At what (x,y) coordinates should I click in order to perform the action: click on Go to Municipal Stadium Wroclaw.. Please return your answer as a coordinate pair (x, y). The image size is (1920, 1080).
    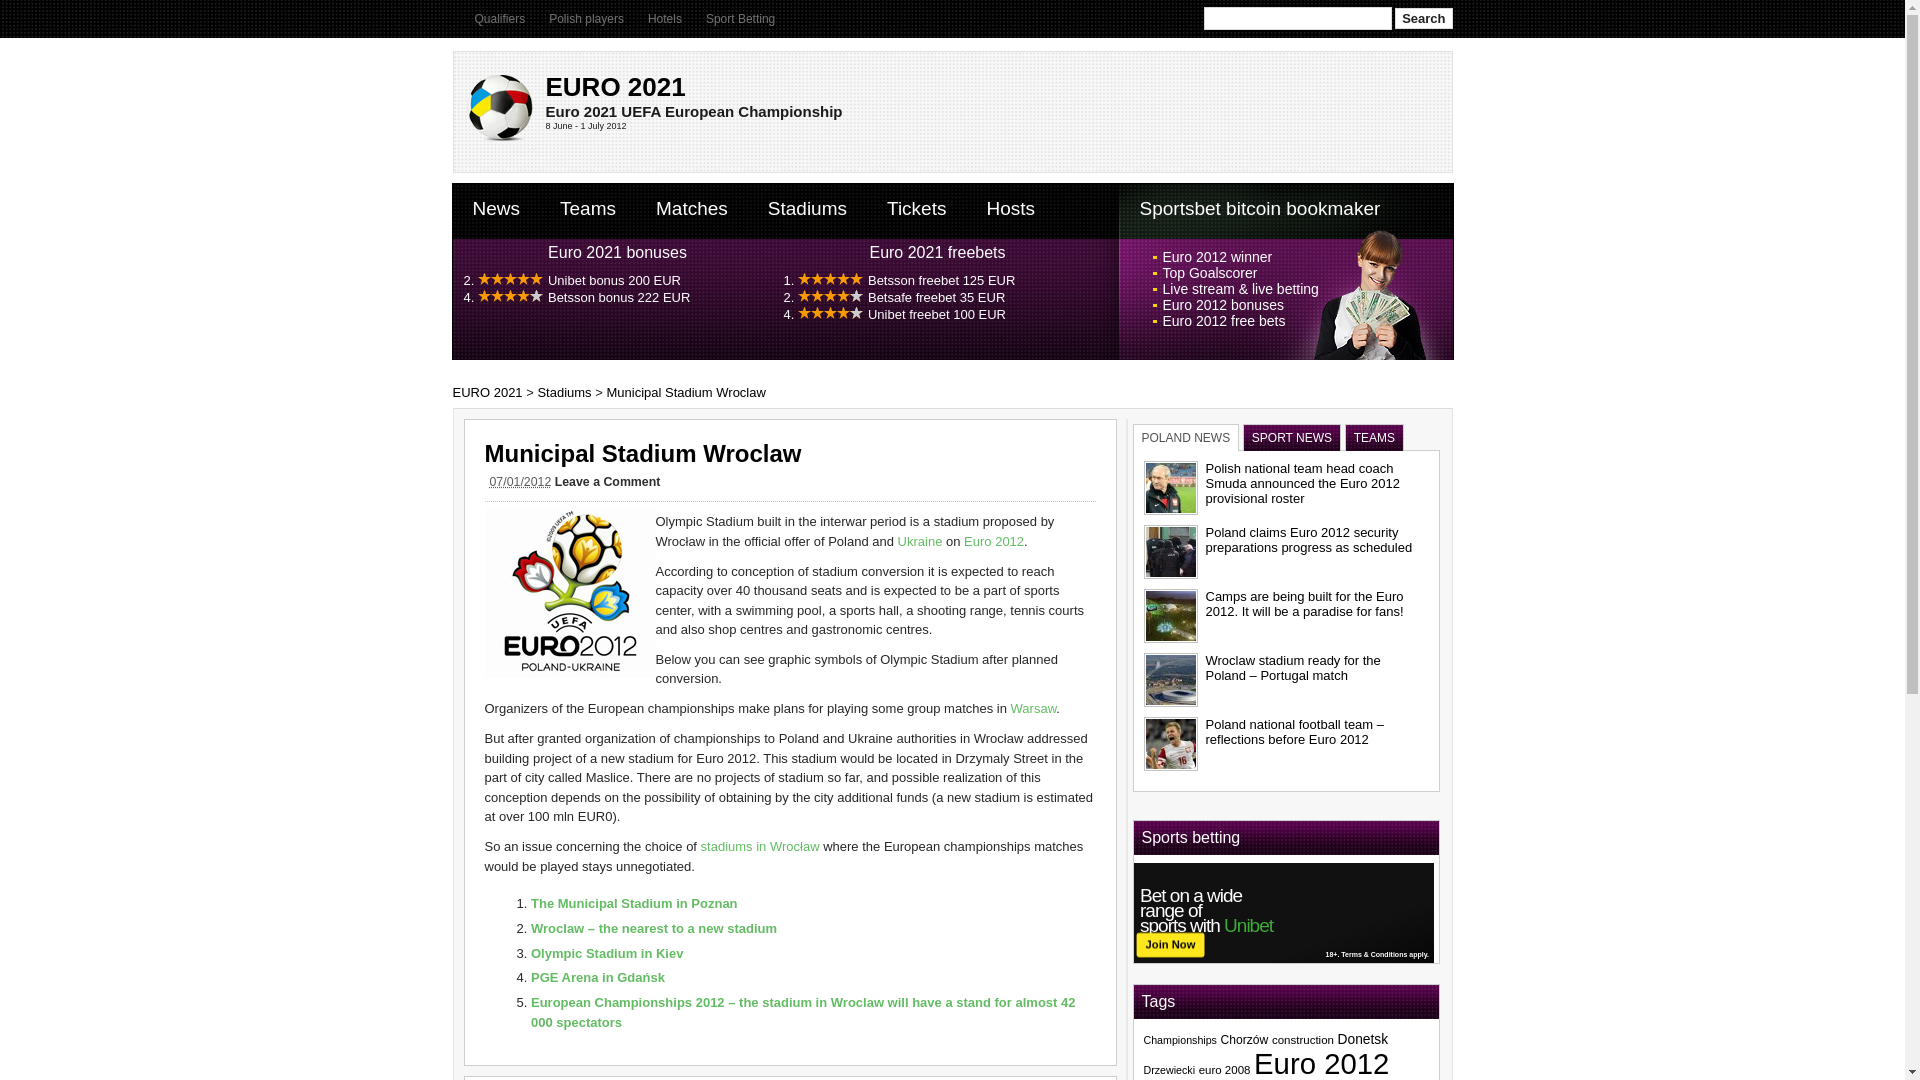
    Looking at the image, I should click on (685, 392).